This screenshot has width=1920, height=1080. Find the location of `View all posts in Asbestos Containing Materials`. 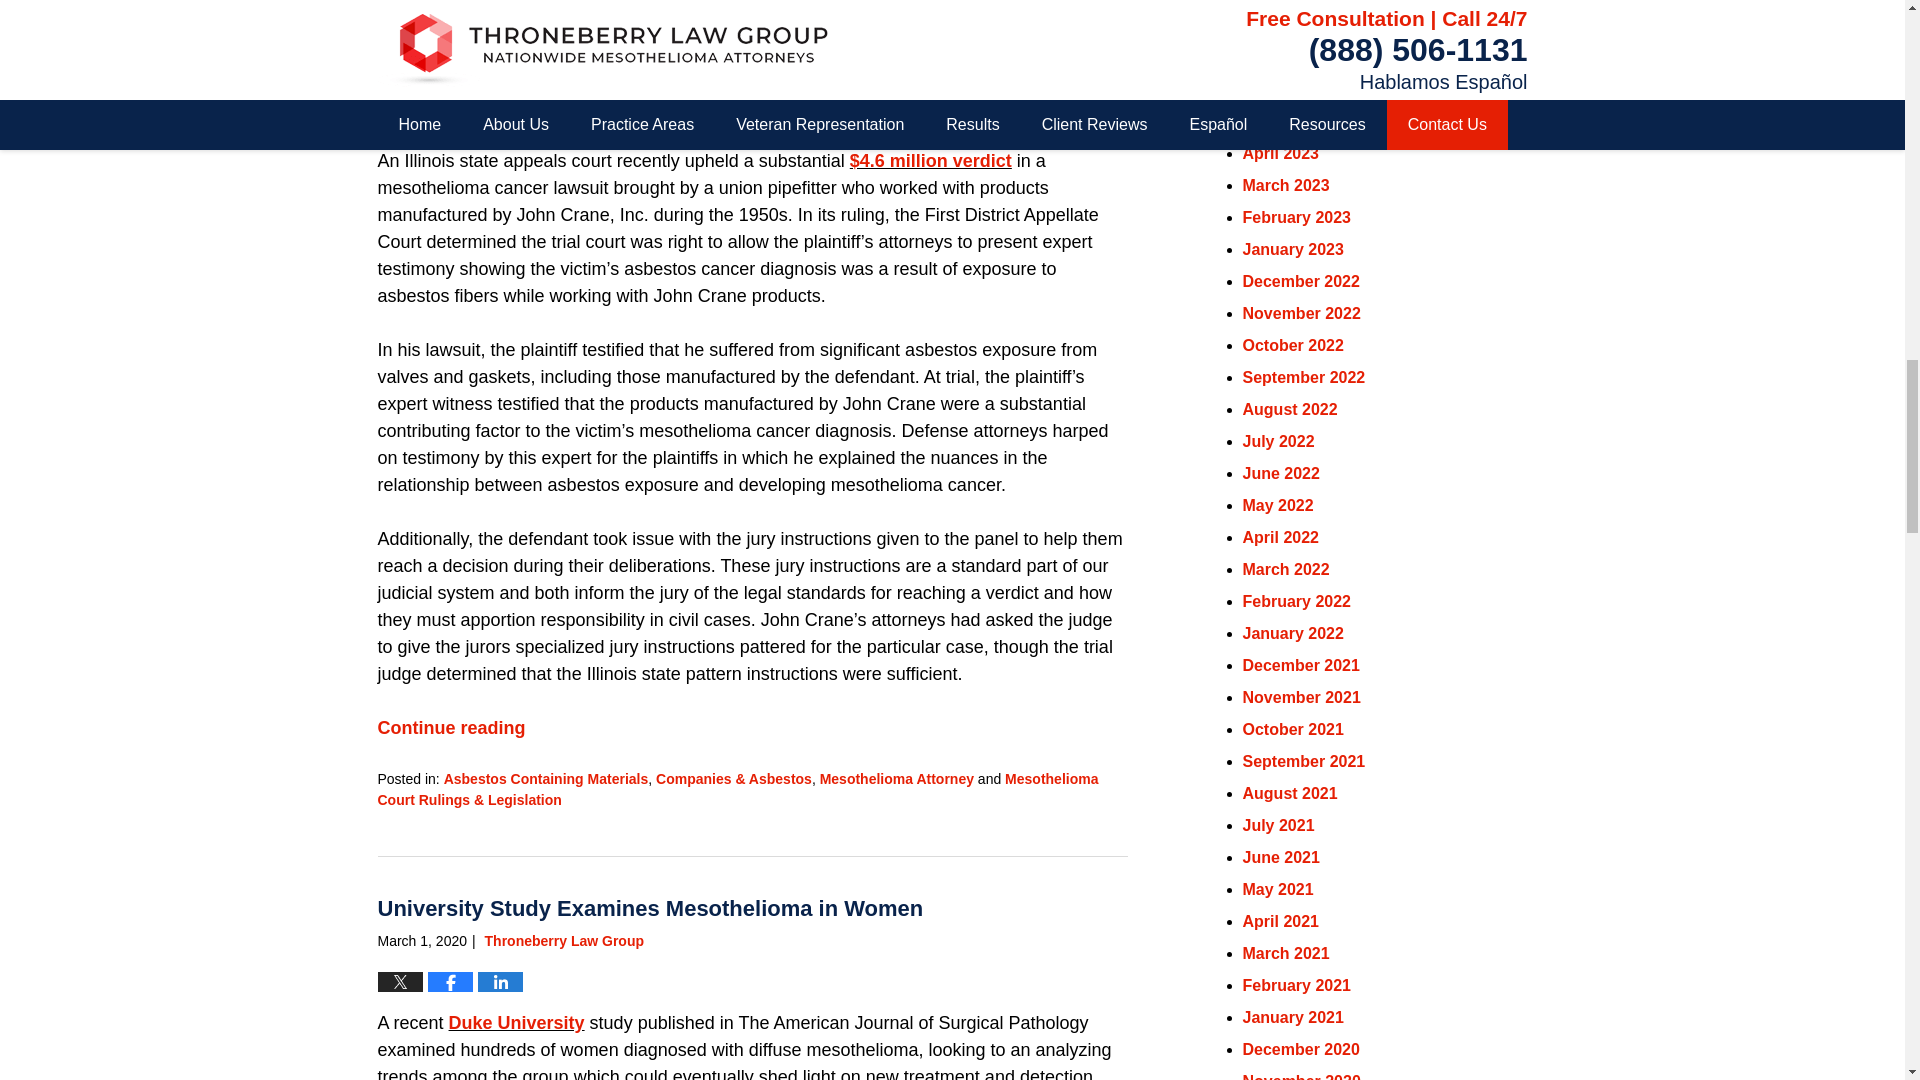

View all posts in Asbestos Containing Materials is located at coordinates (546, 779).